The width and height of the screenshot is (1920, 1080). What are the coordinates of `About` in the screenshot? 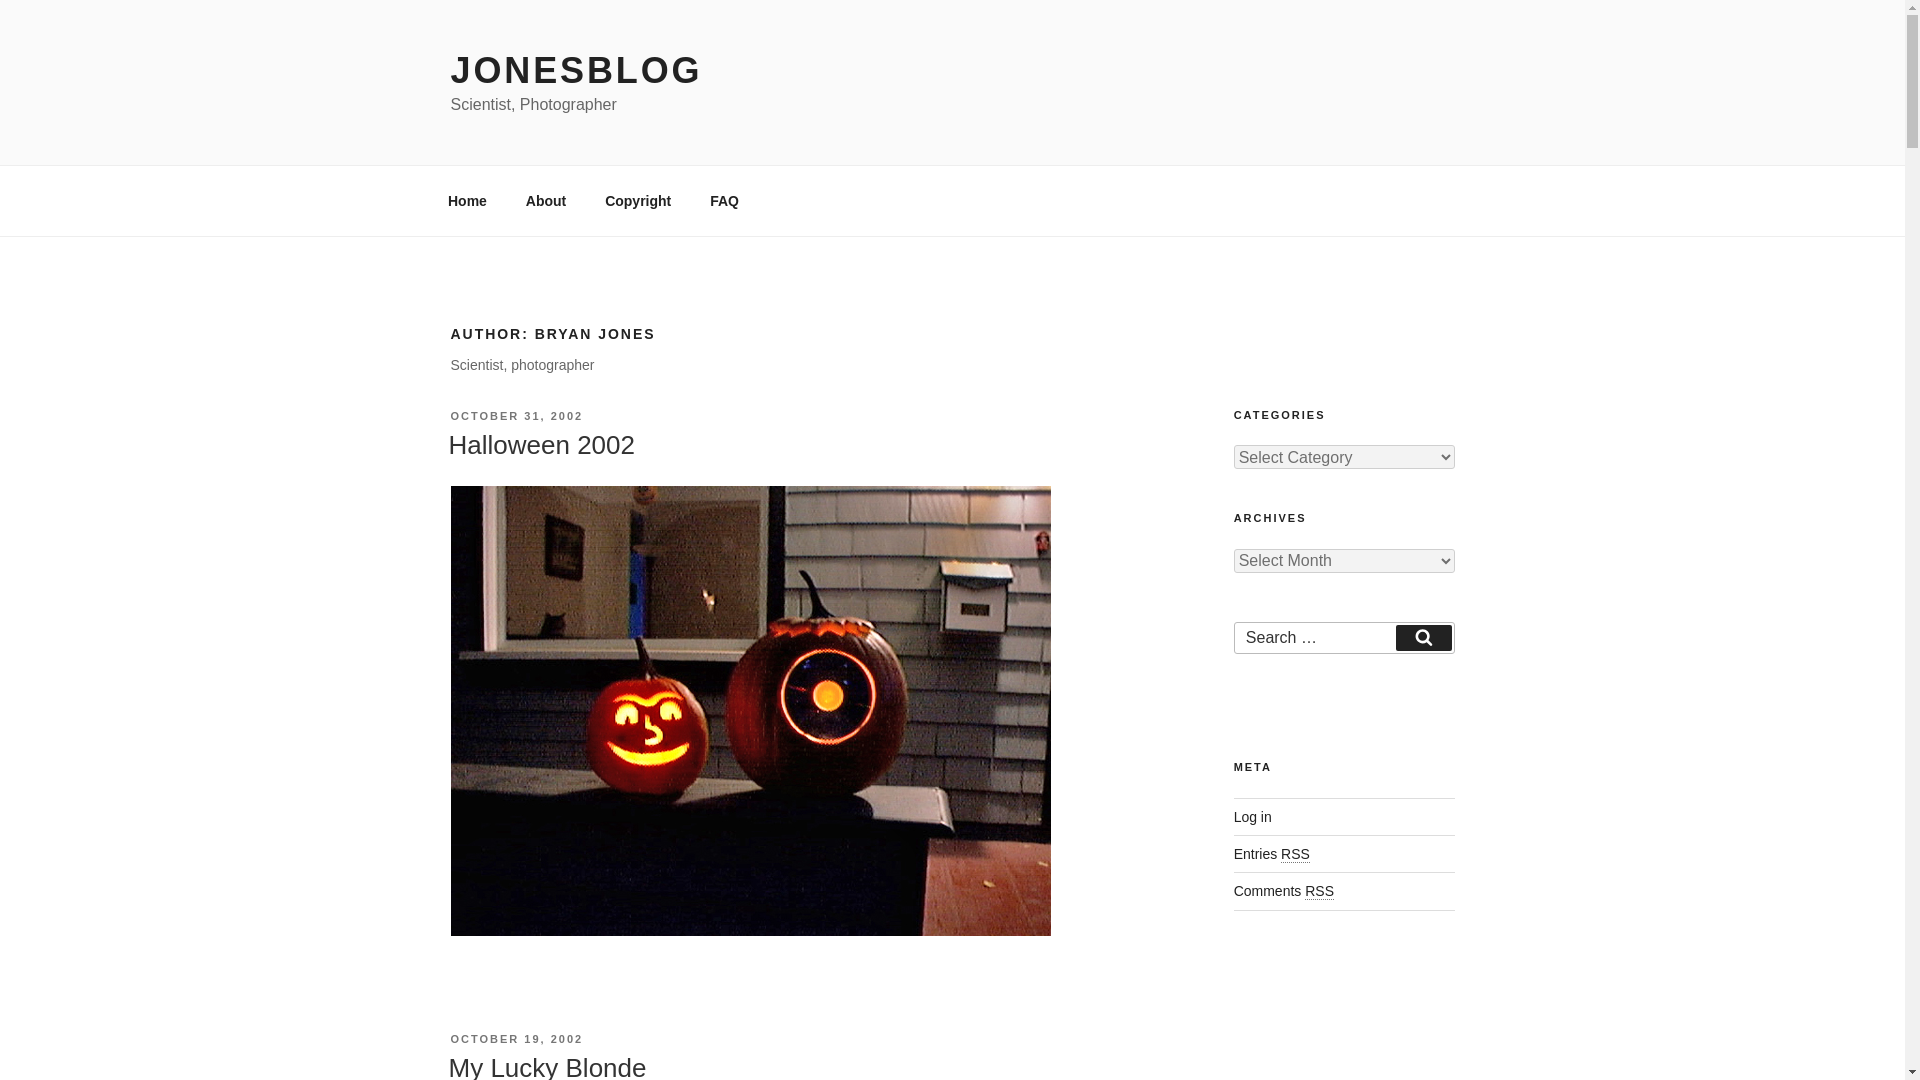 It's located at (546, 200).